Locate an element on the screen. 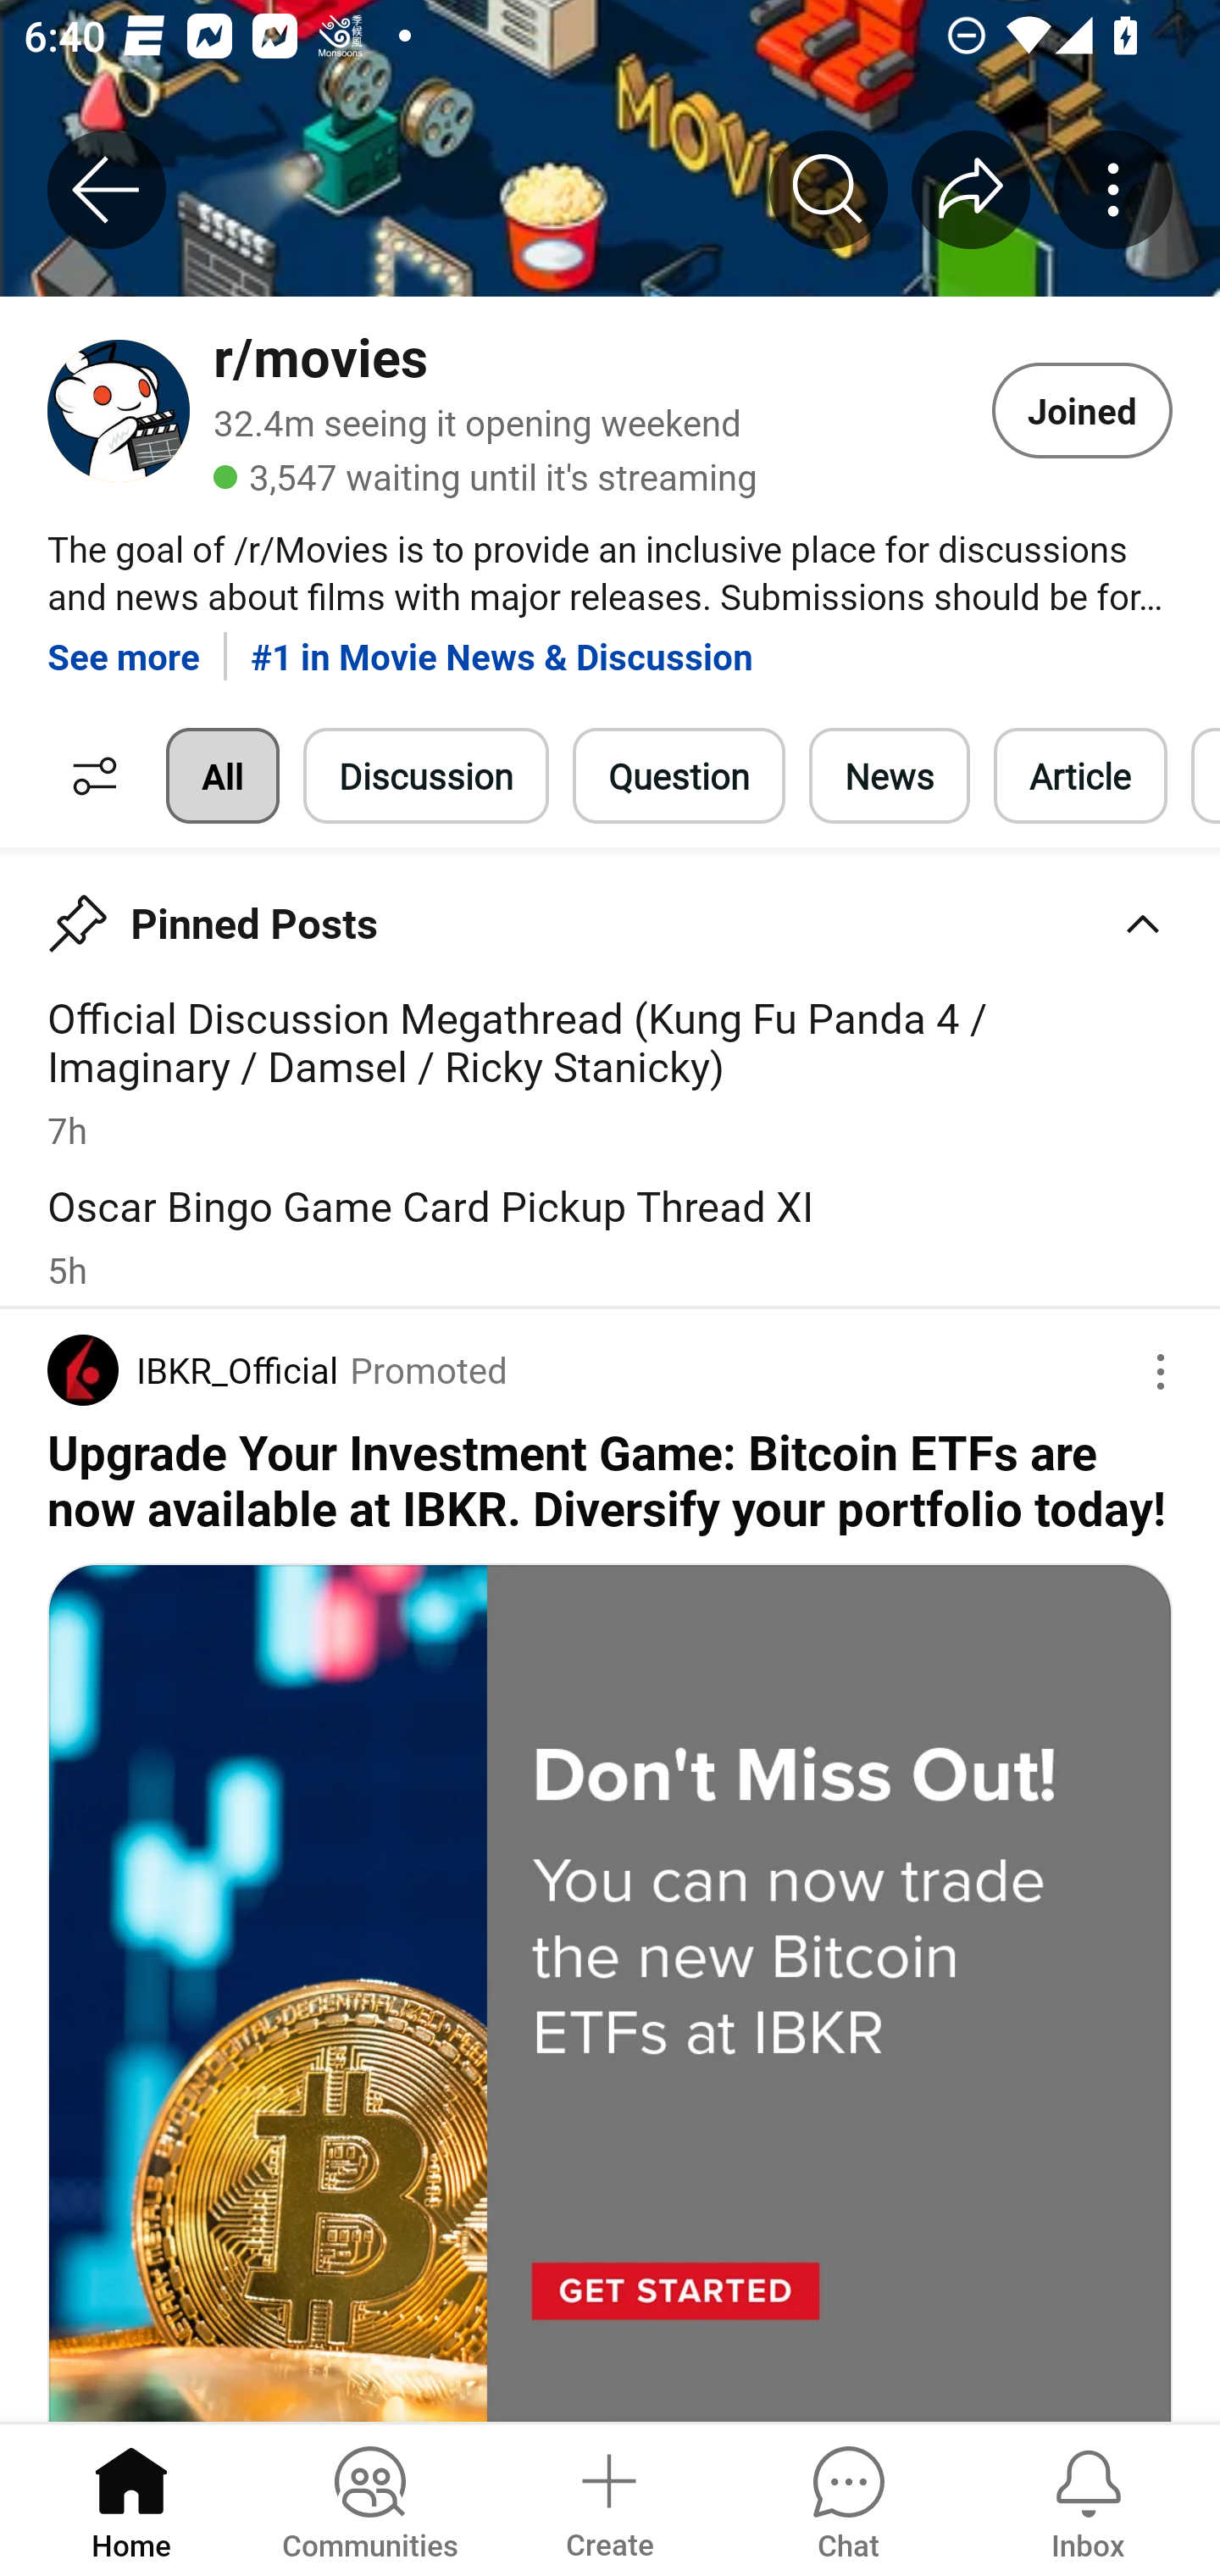  Discussion is located at coordinates (426, 776).